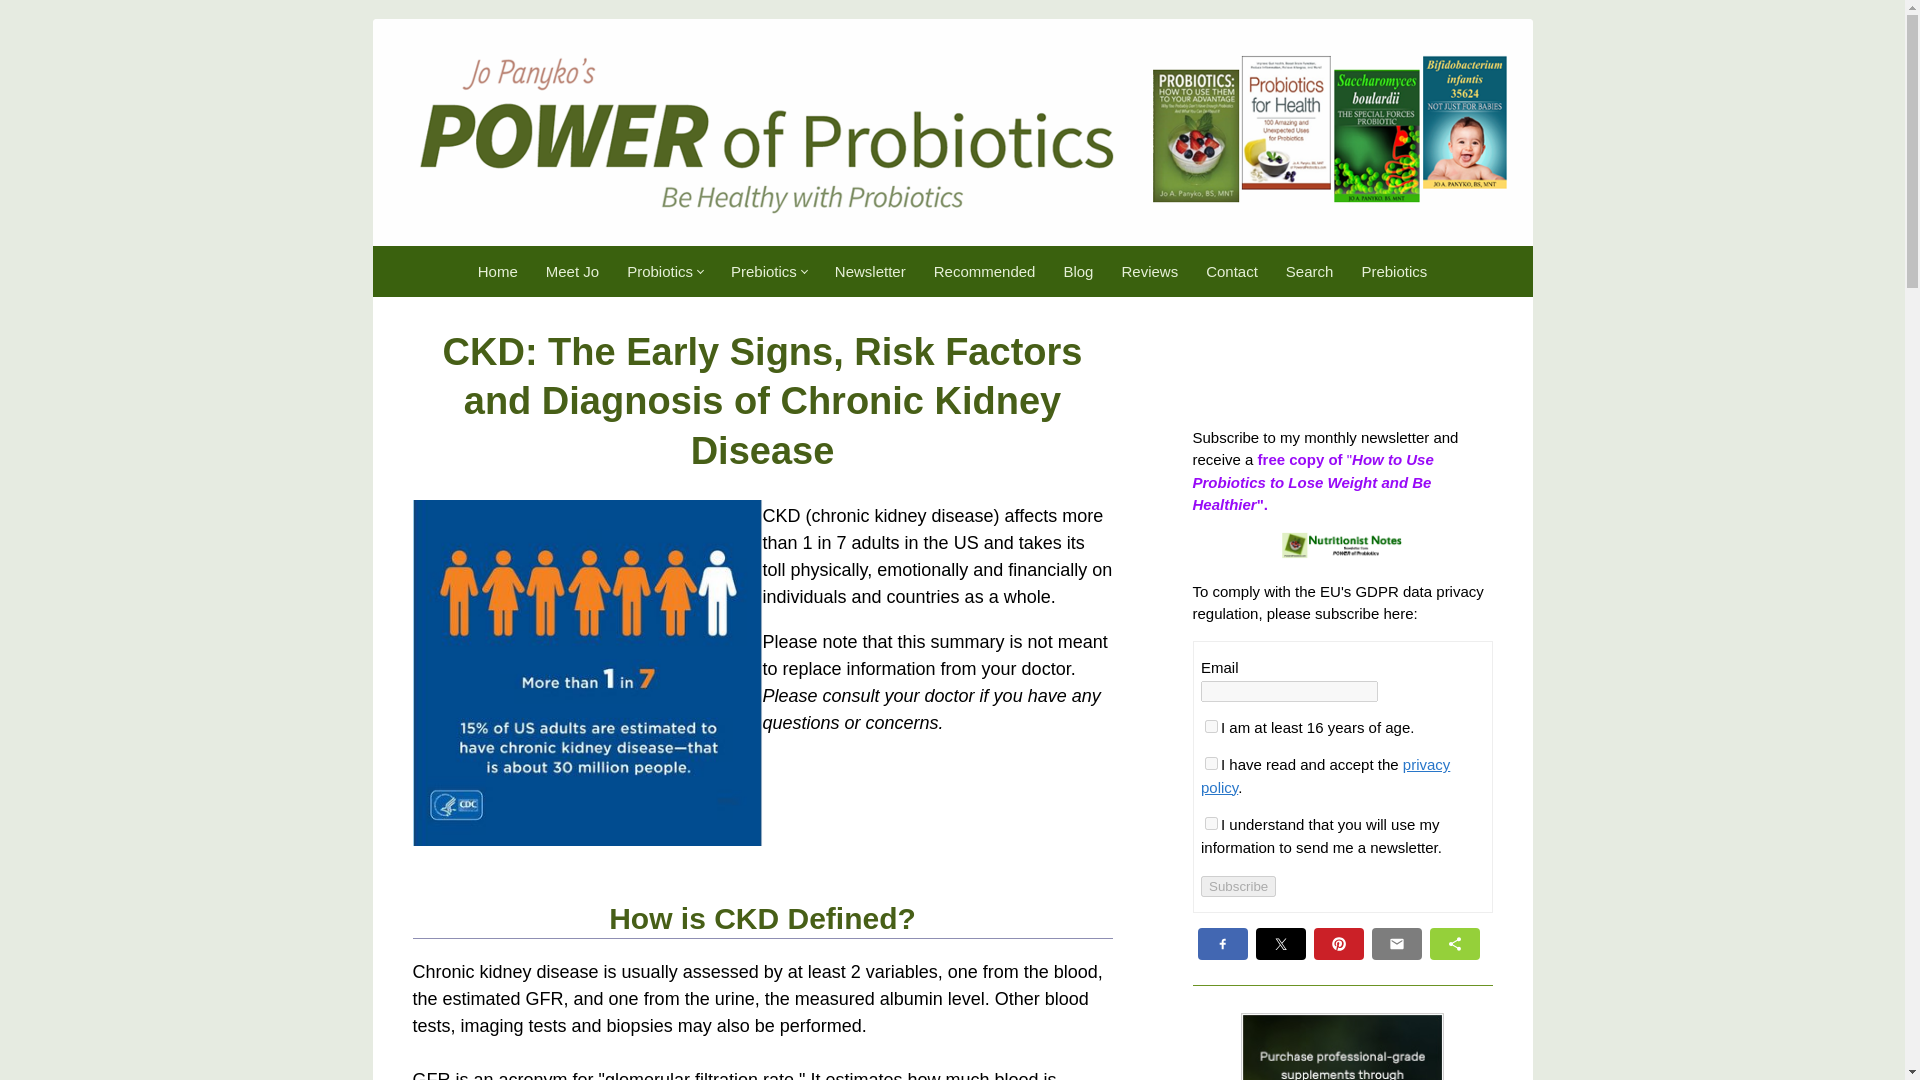 Image resolution: width=1920 pixels, height=1080 pixels. What do you see at coordinates (1211, 726) in the screenshot?
I see `on` at bounding box center [1211, 726].